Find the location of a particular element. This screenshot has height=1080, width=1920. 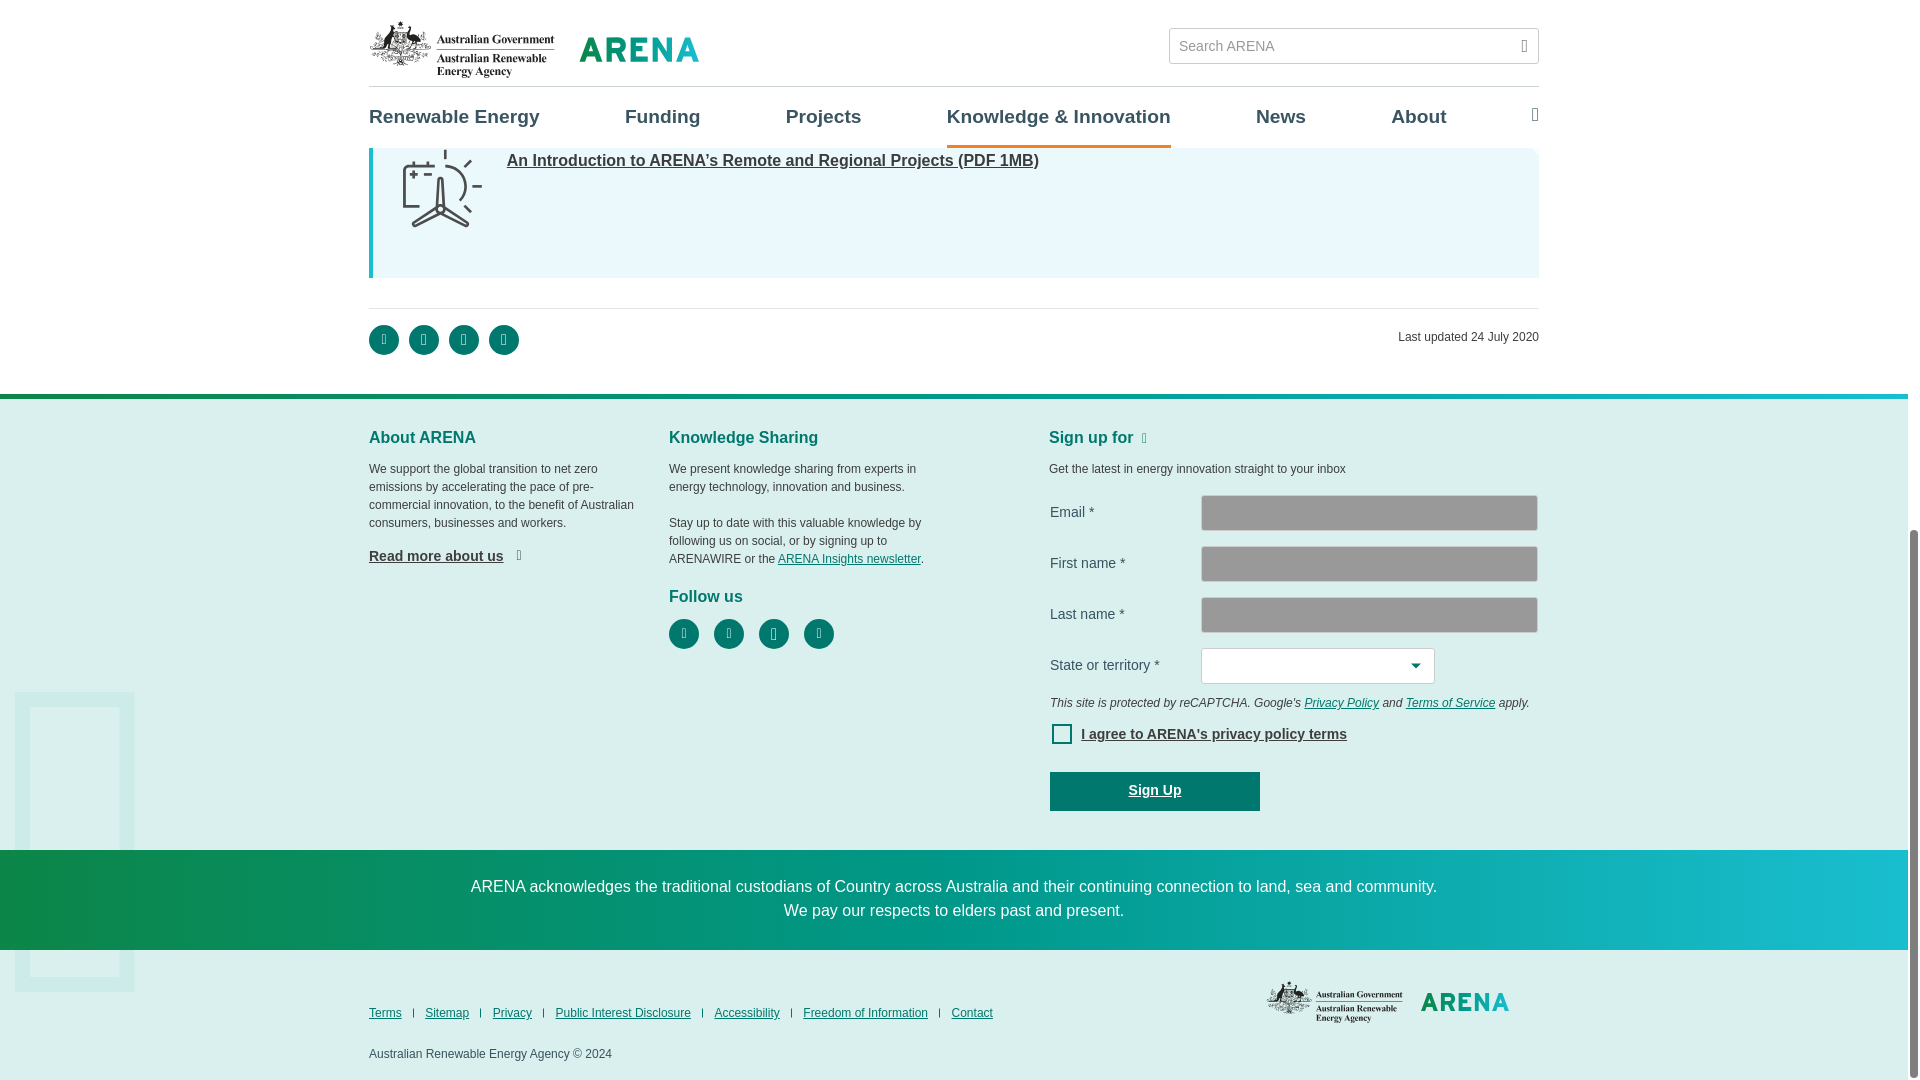

Sign Up is located at coordinates (1154, 792).